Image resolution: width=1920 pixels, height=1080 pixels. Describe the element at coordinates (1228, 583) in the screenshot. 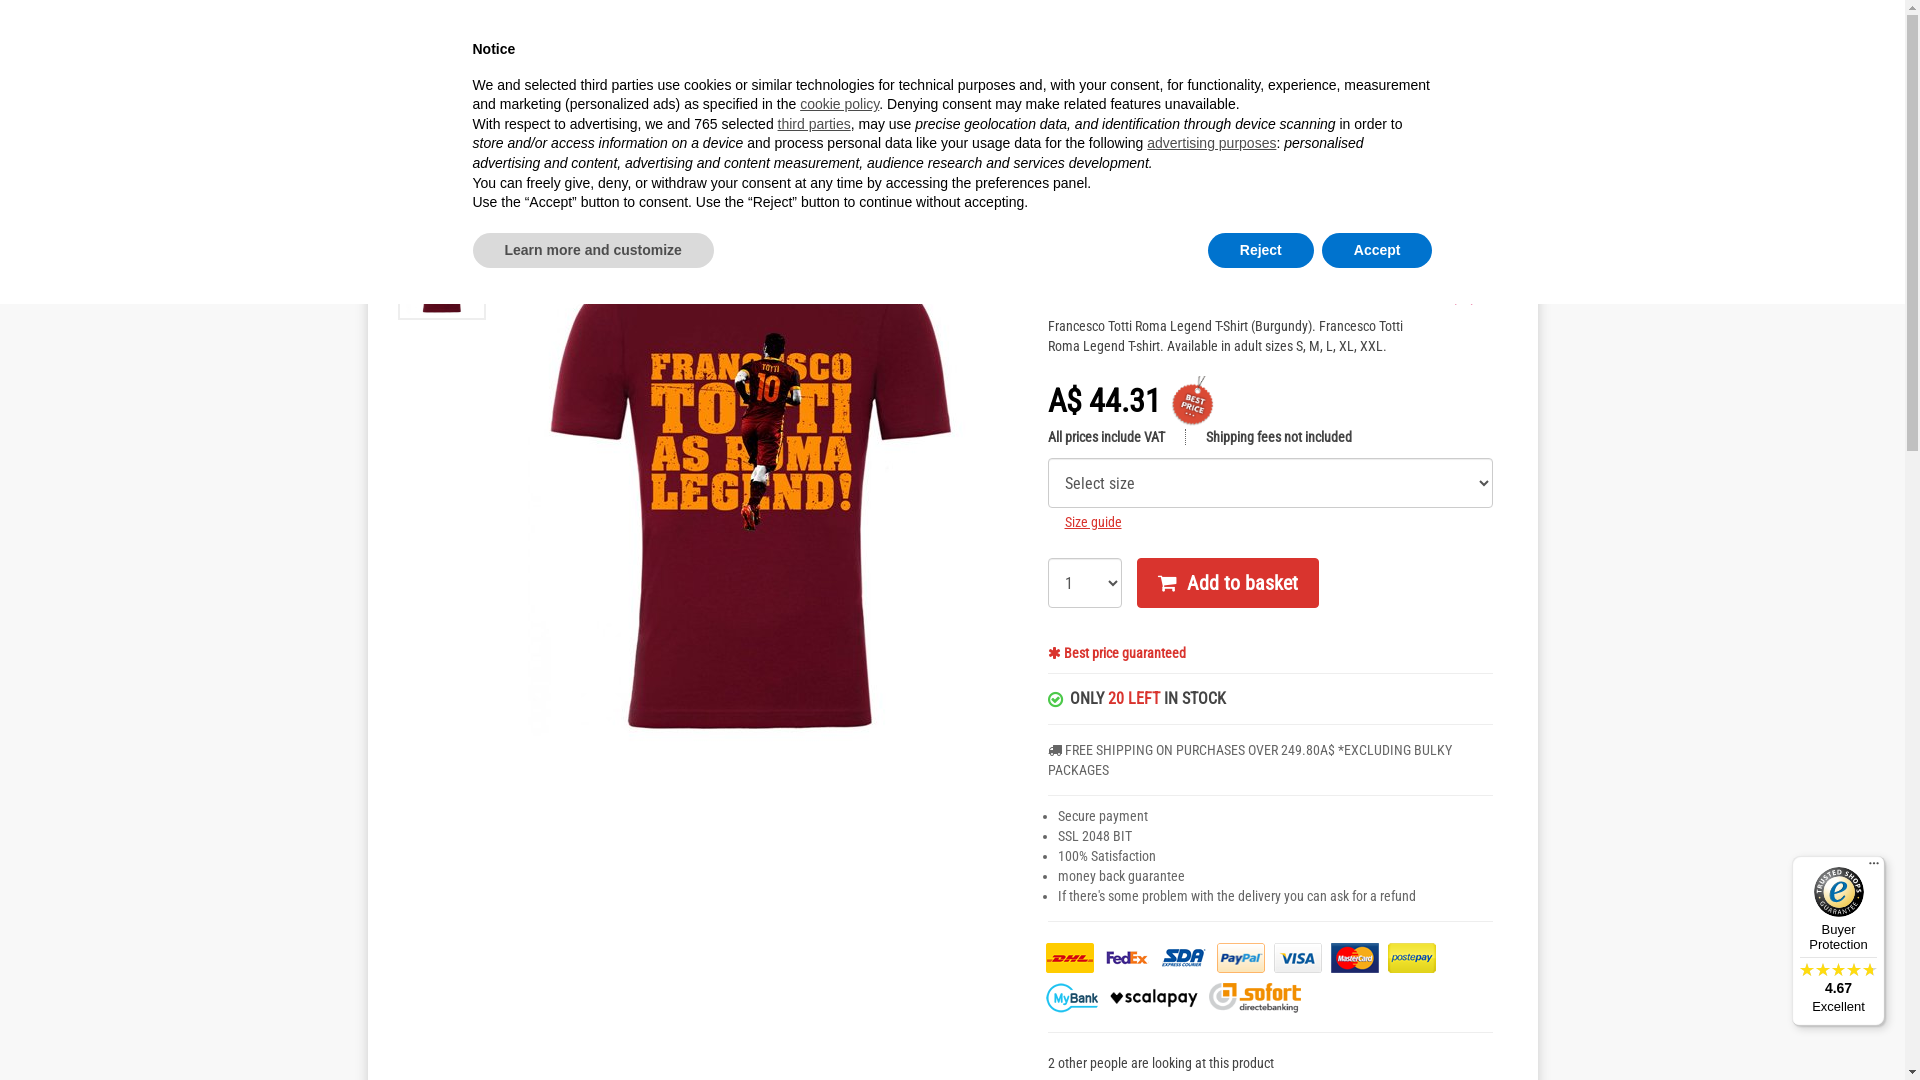

I see `Add to basket` at that location.